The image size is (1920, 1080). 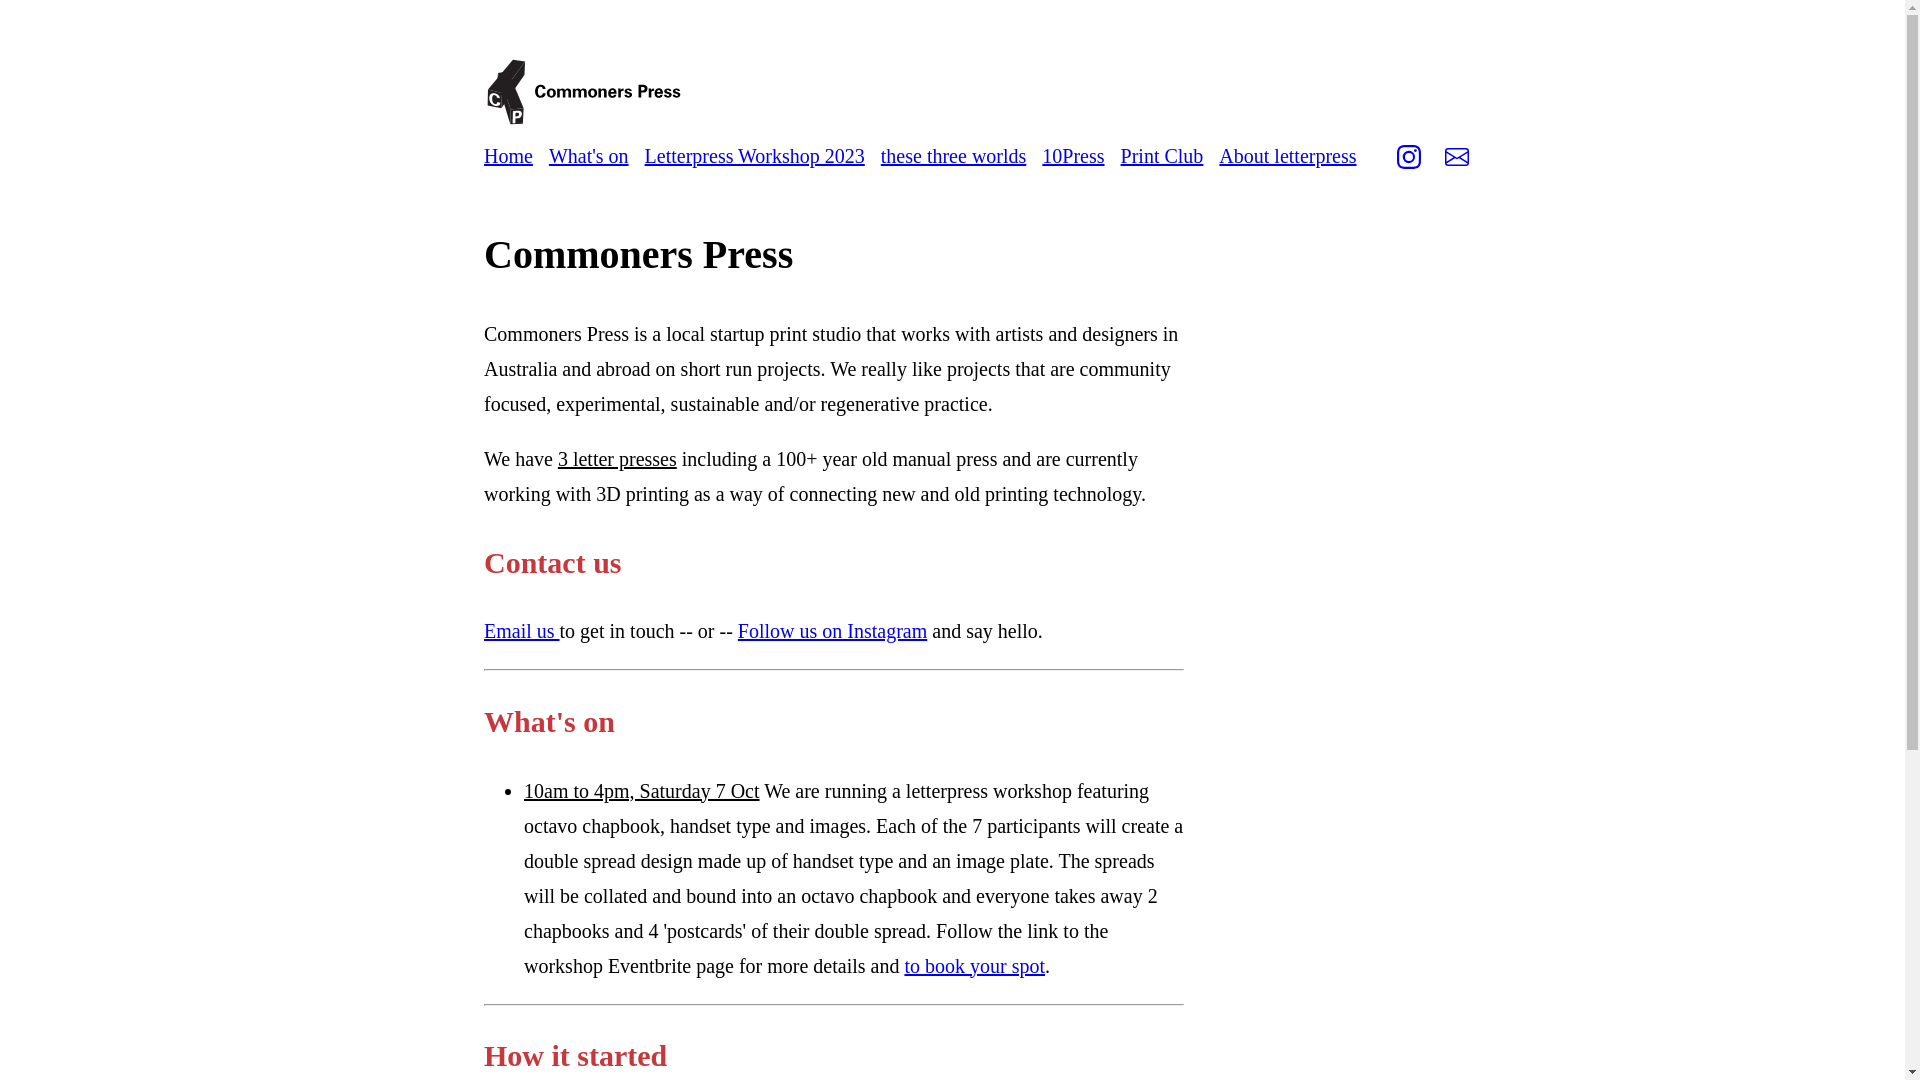 I want to click on these three worlds, so click(x=954, y=156).